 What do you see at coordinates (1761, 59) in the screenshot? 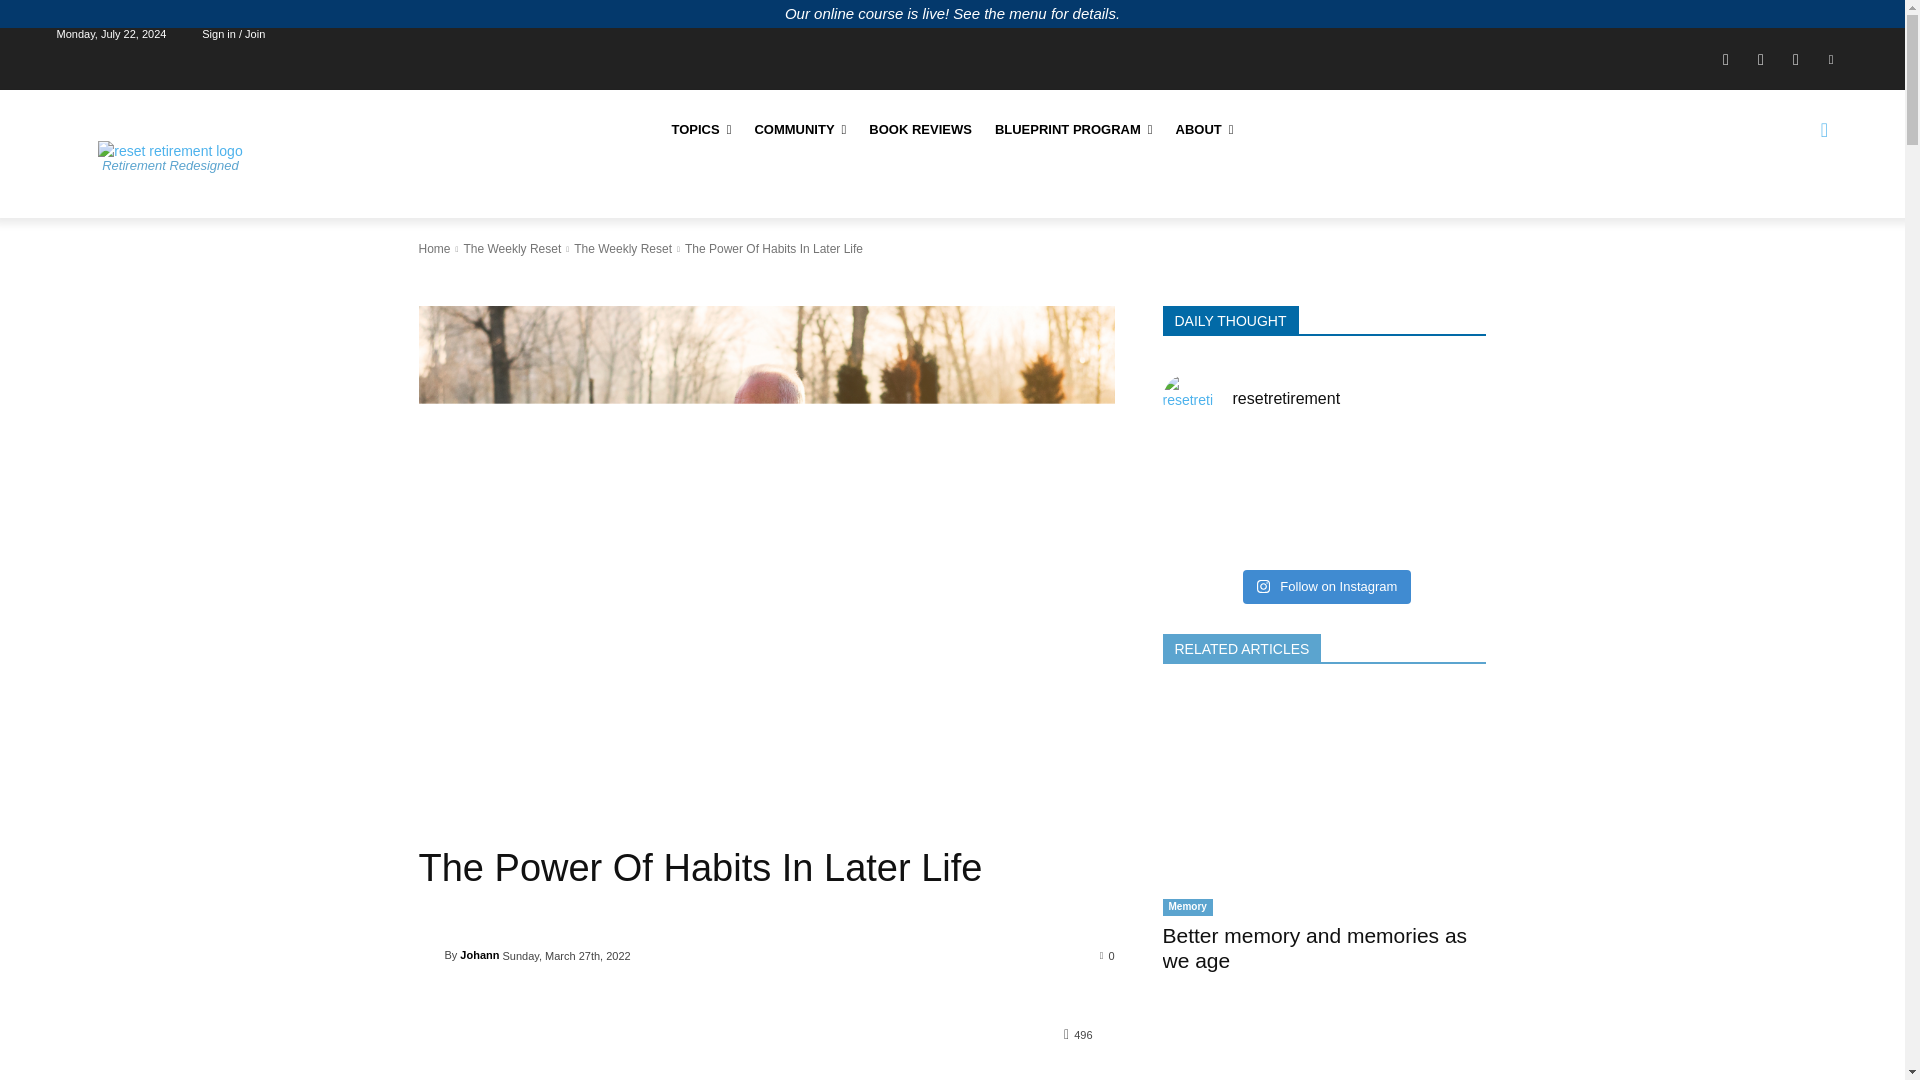
I see `Instagram` at bounding box center [1761, 59].